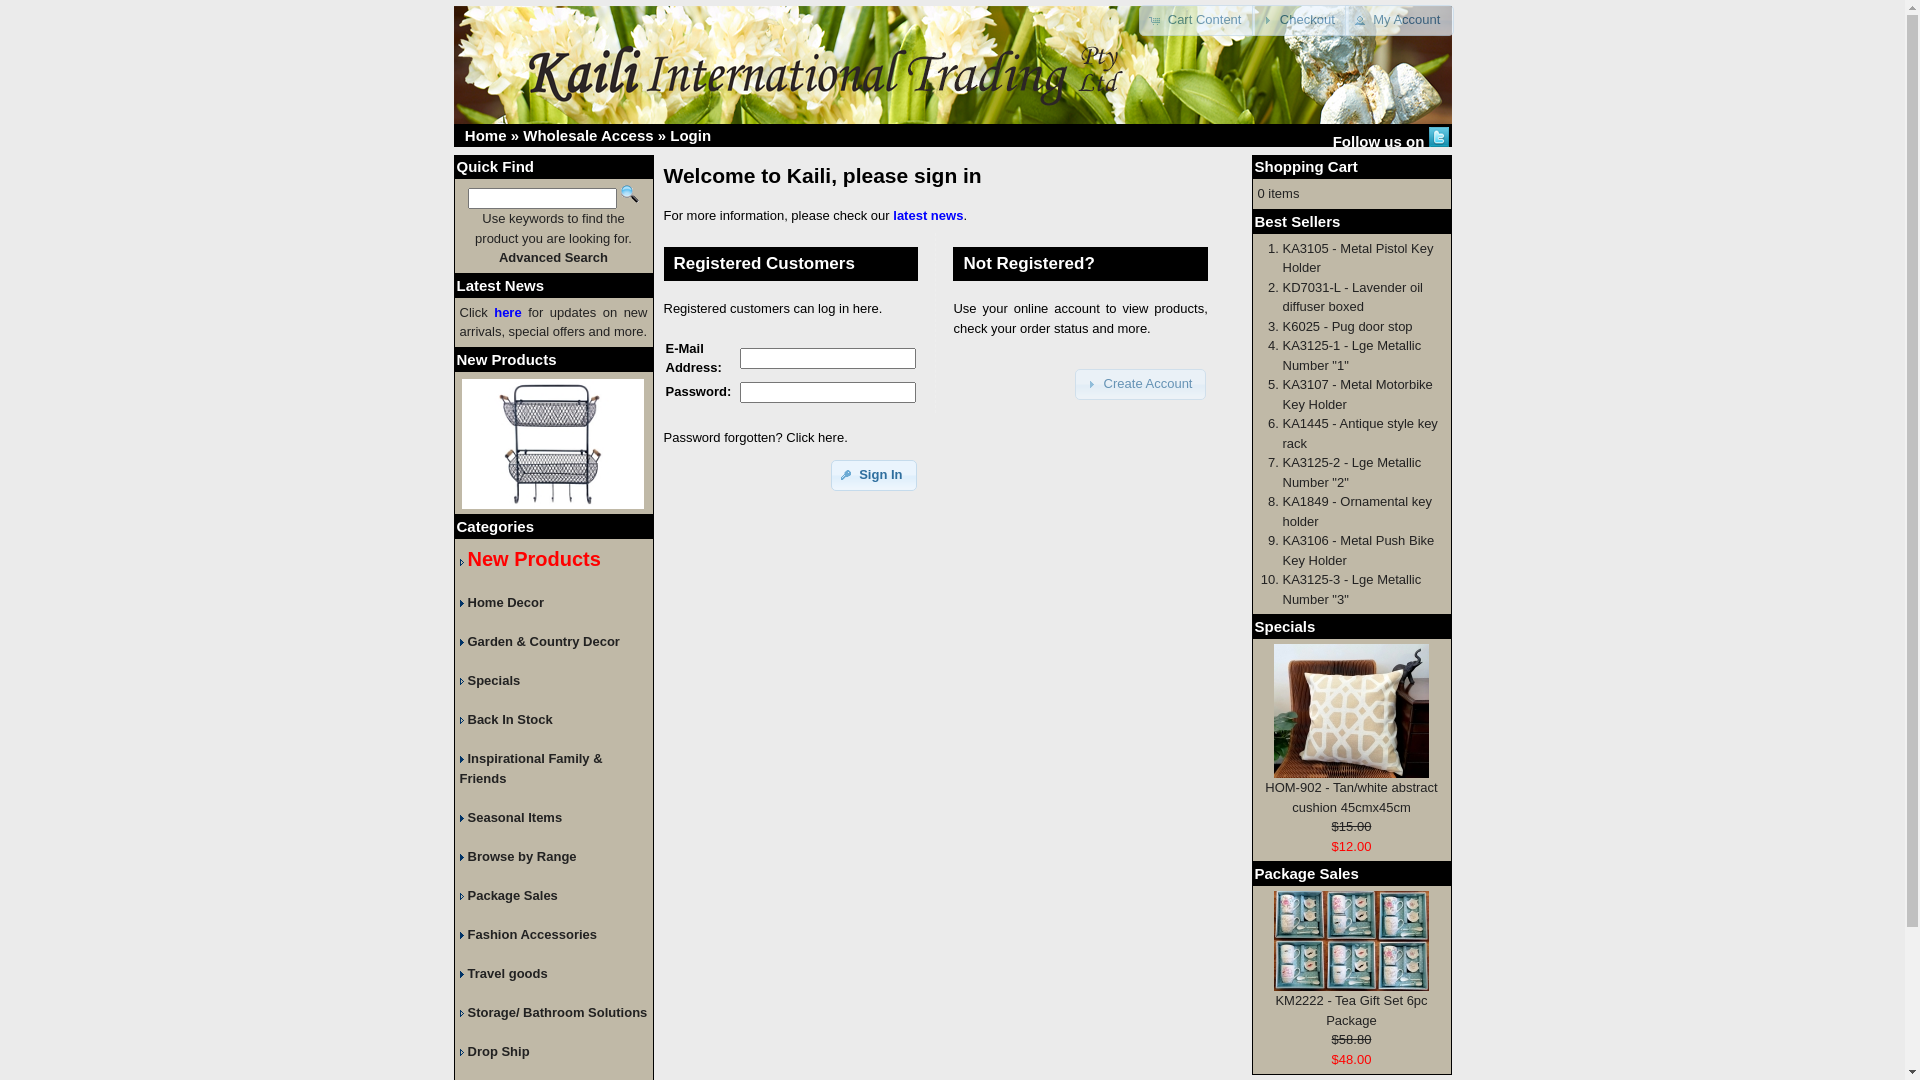 This screenshot has width=1920, height=1080. I want to click on KA3107 - Metal Motorbike Key Holder, so click(1357, 394).